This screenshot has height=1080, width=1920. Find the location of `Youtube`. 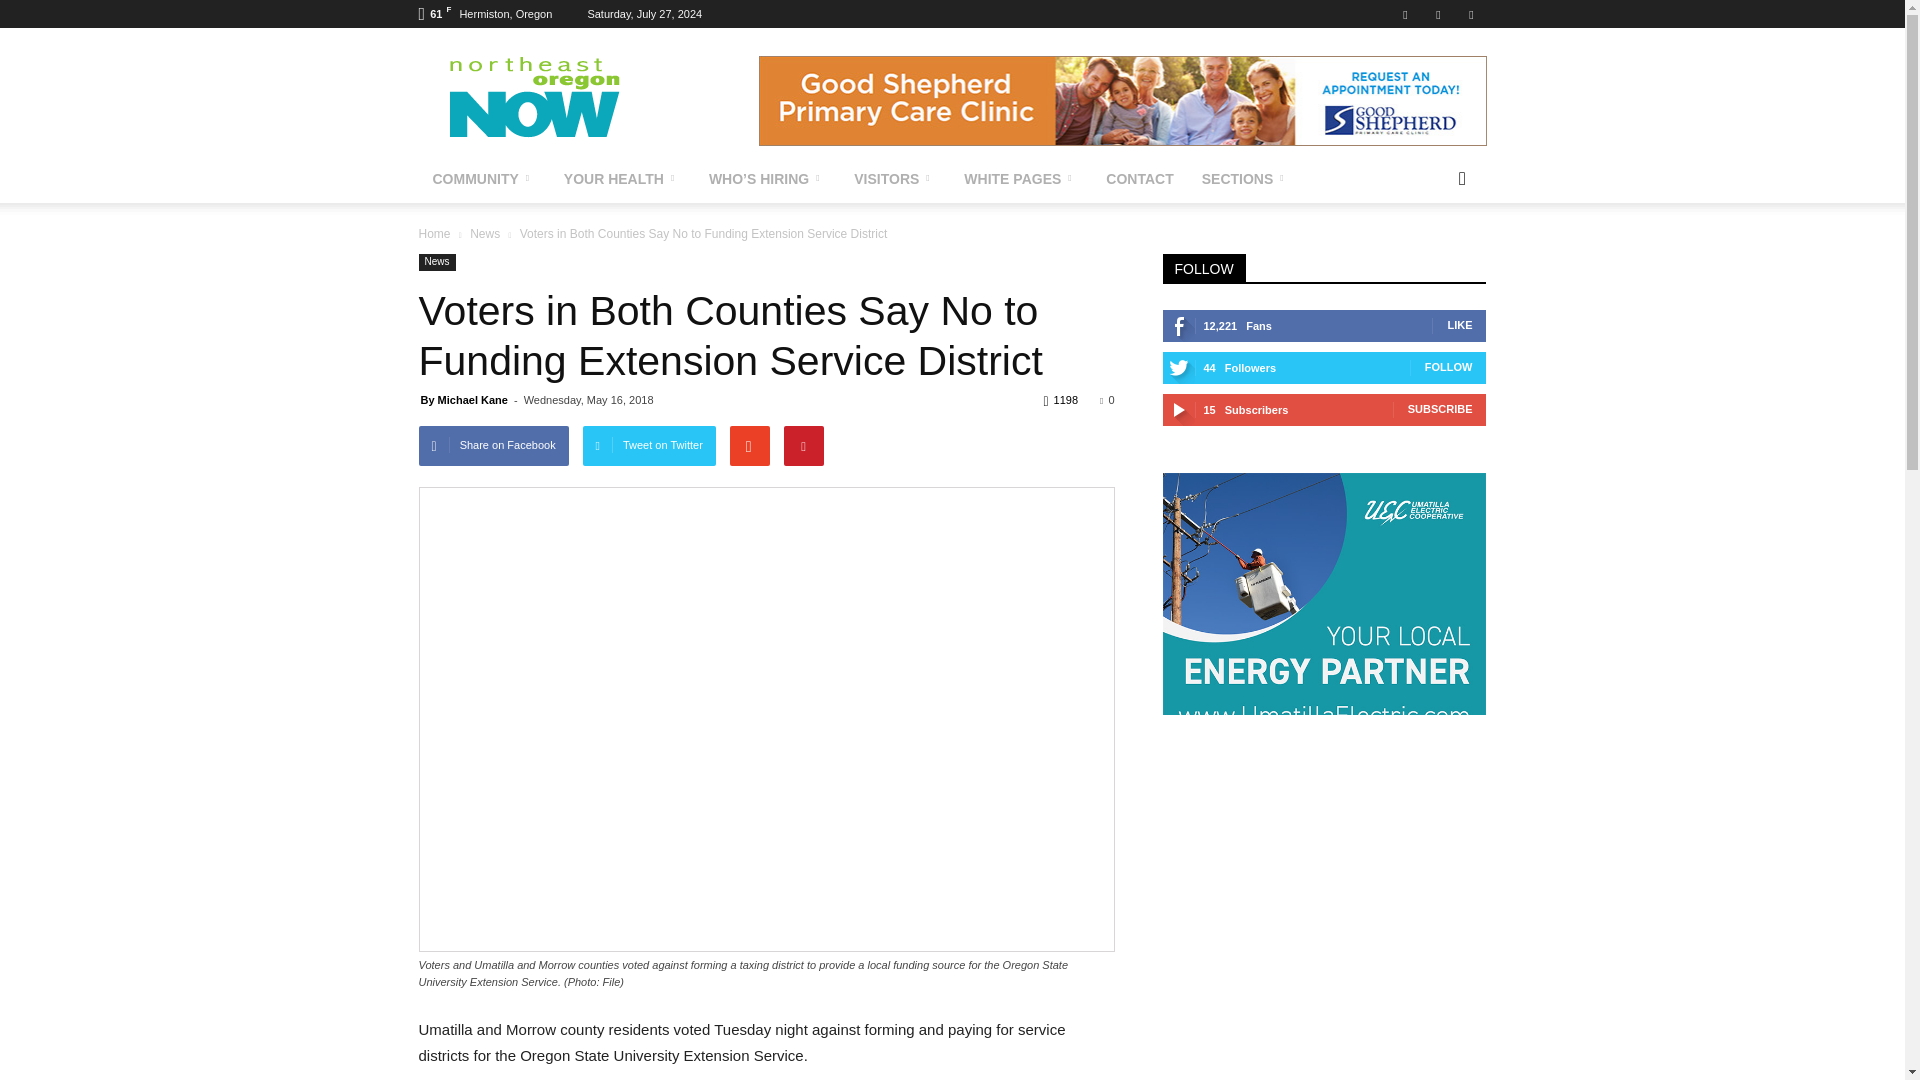

Youtube is located at coordinates (1470, 14).